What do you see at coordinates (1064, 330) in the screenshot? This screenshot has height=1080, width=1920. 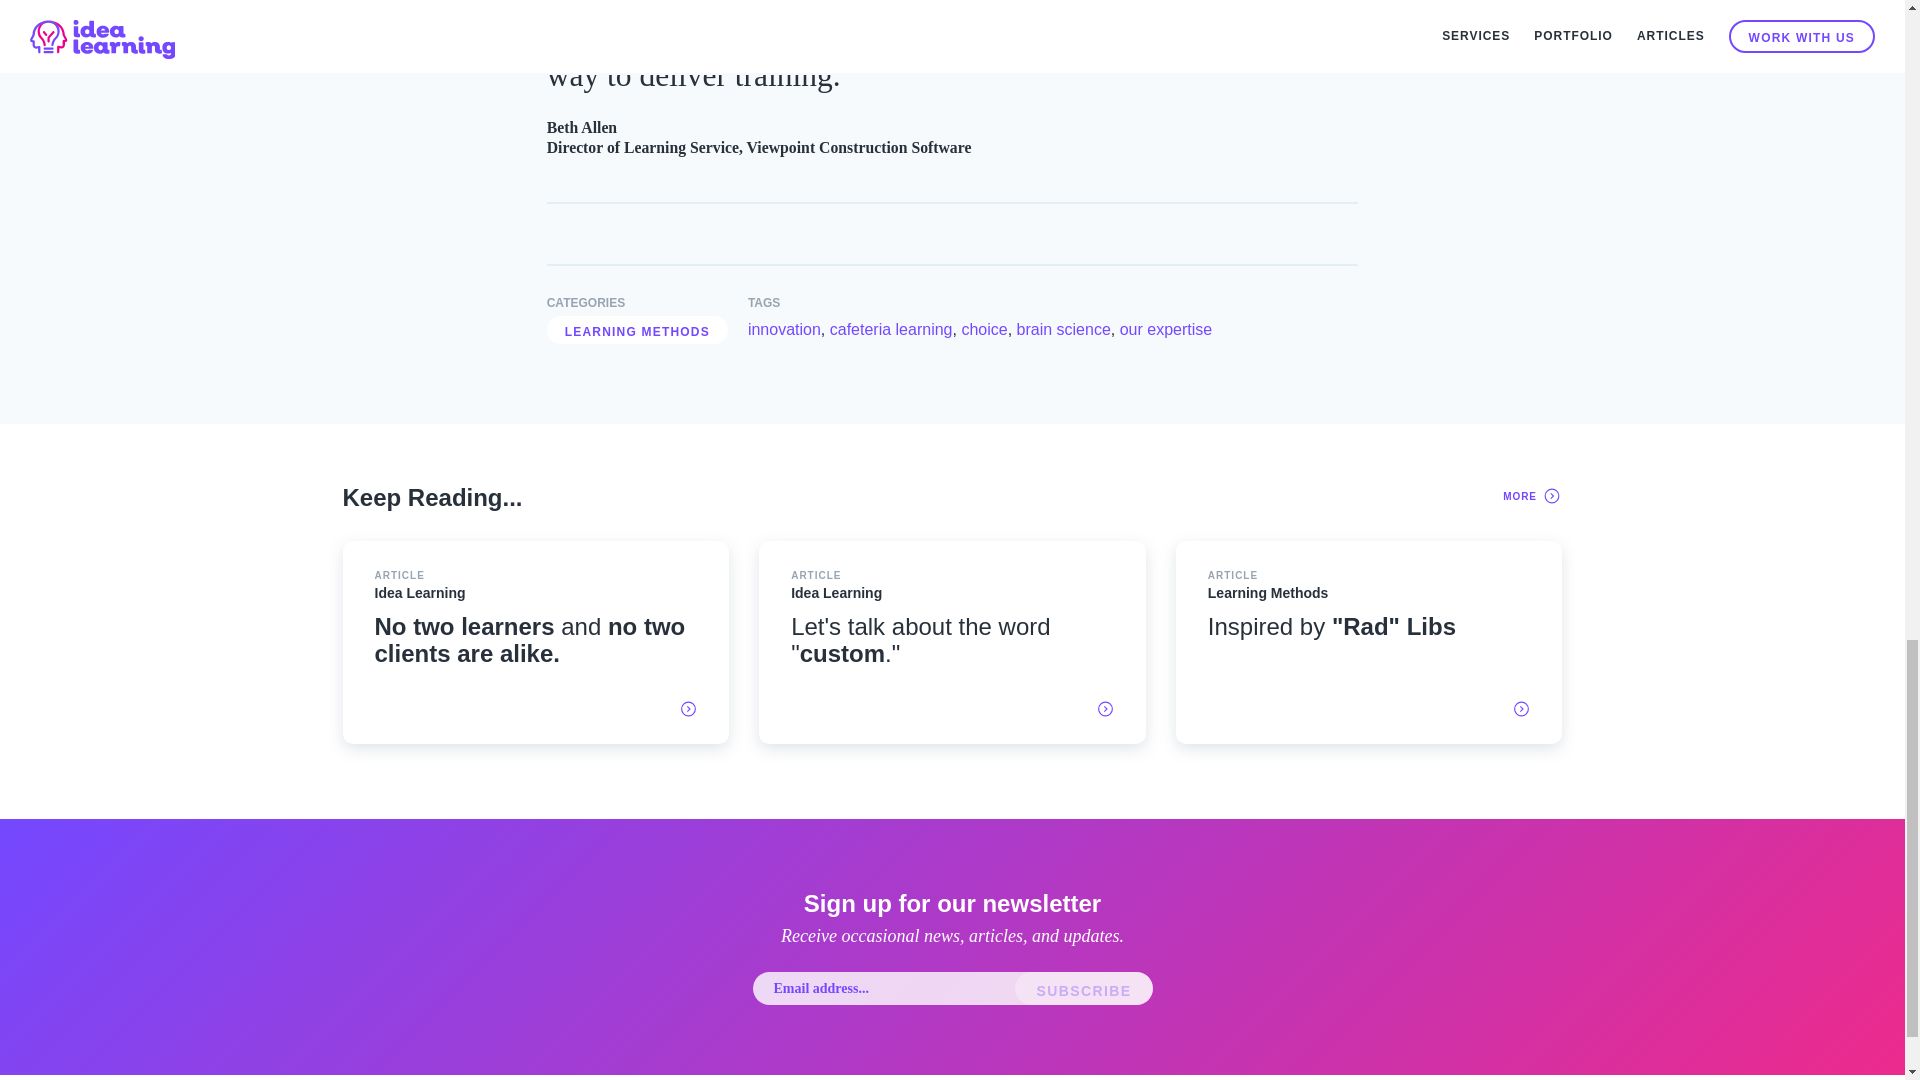 I see `Read Article` at bounding box center [1064, 330].